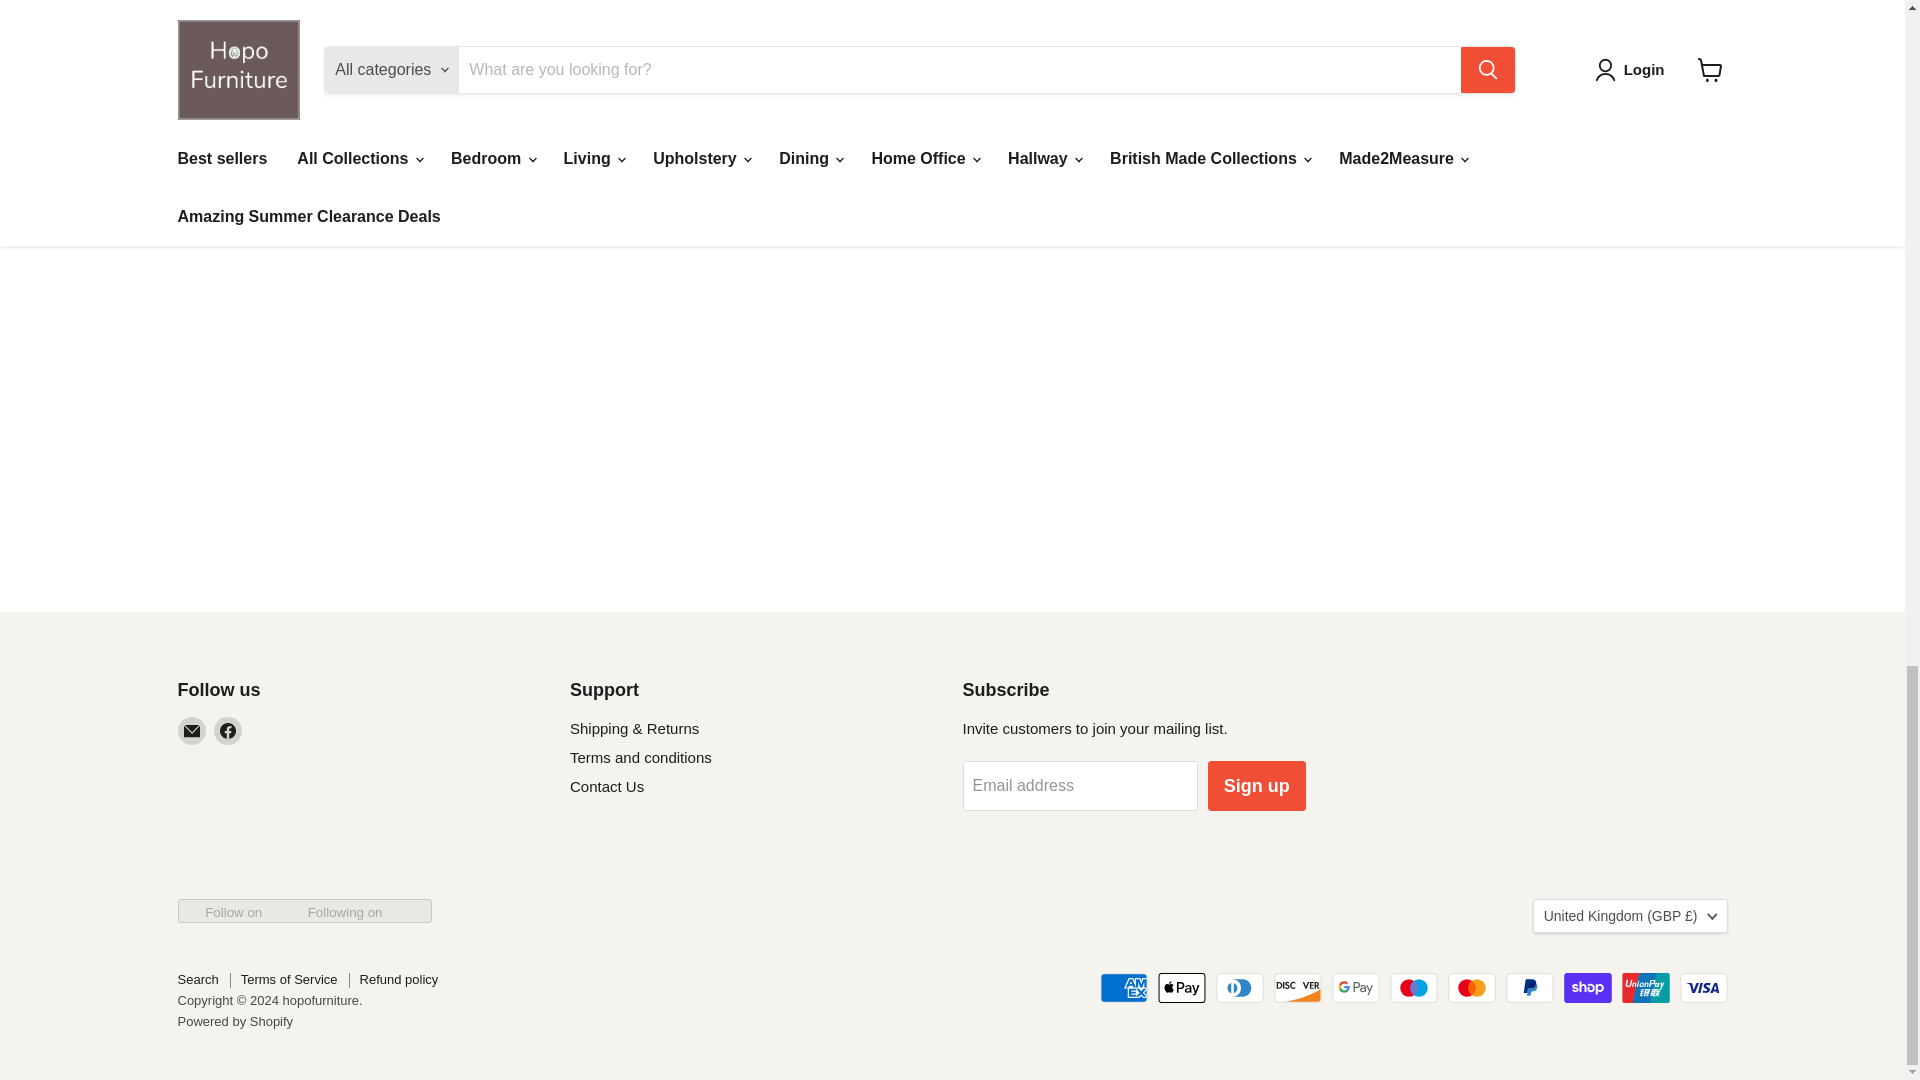  Describe the element at coordinates (1473, 22) in the screenshot. I see `furniture` at that location.